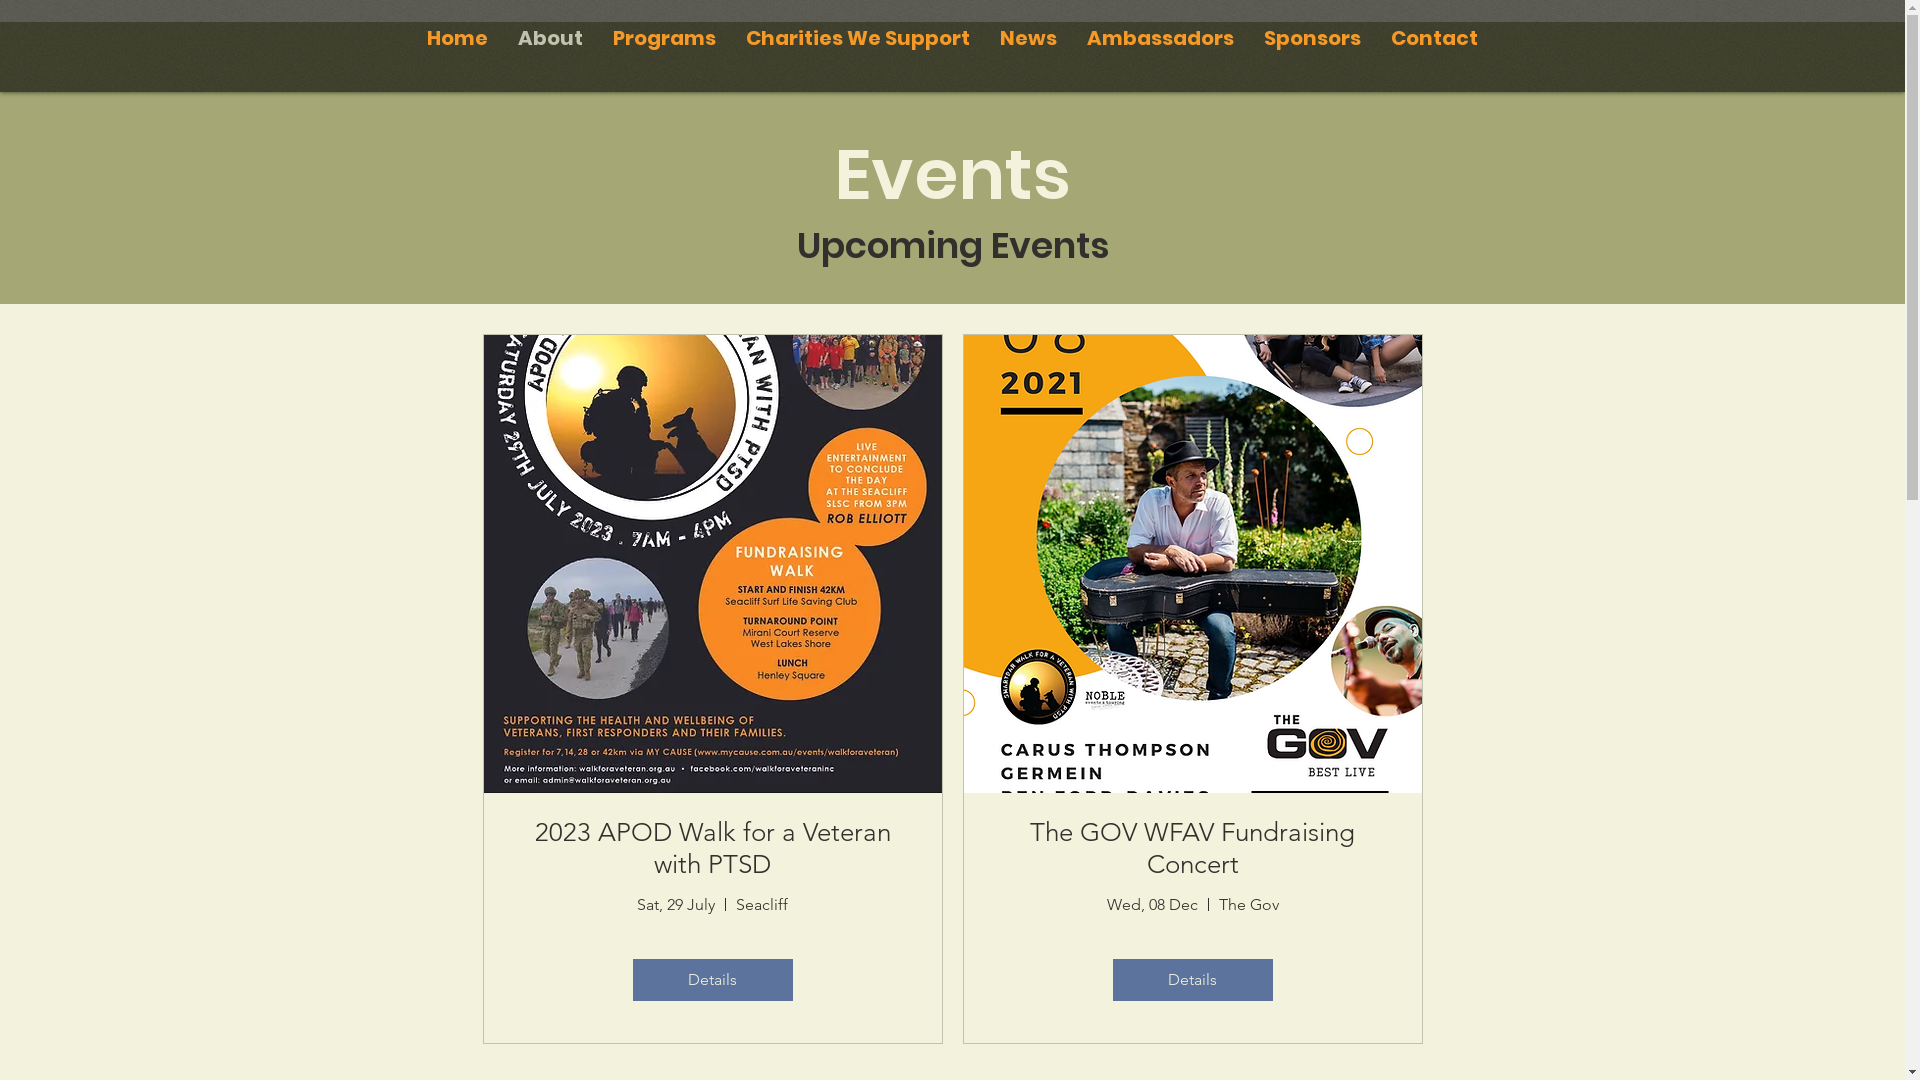 Image resolution: width=1920 pixels, height=1080 pixels. Describe the element at coordinates (664, 38) in the screenshot. I see `Programs` at that location.